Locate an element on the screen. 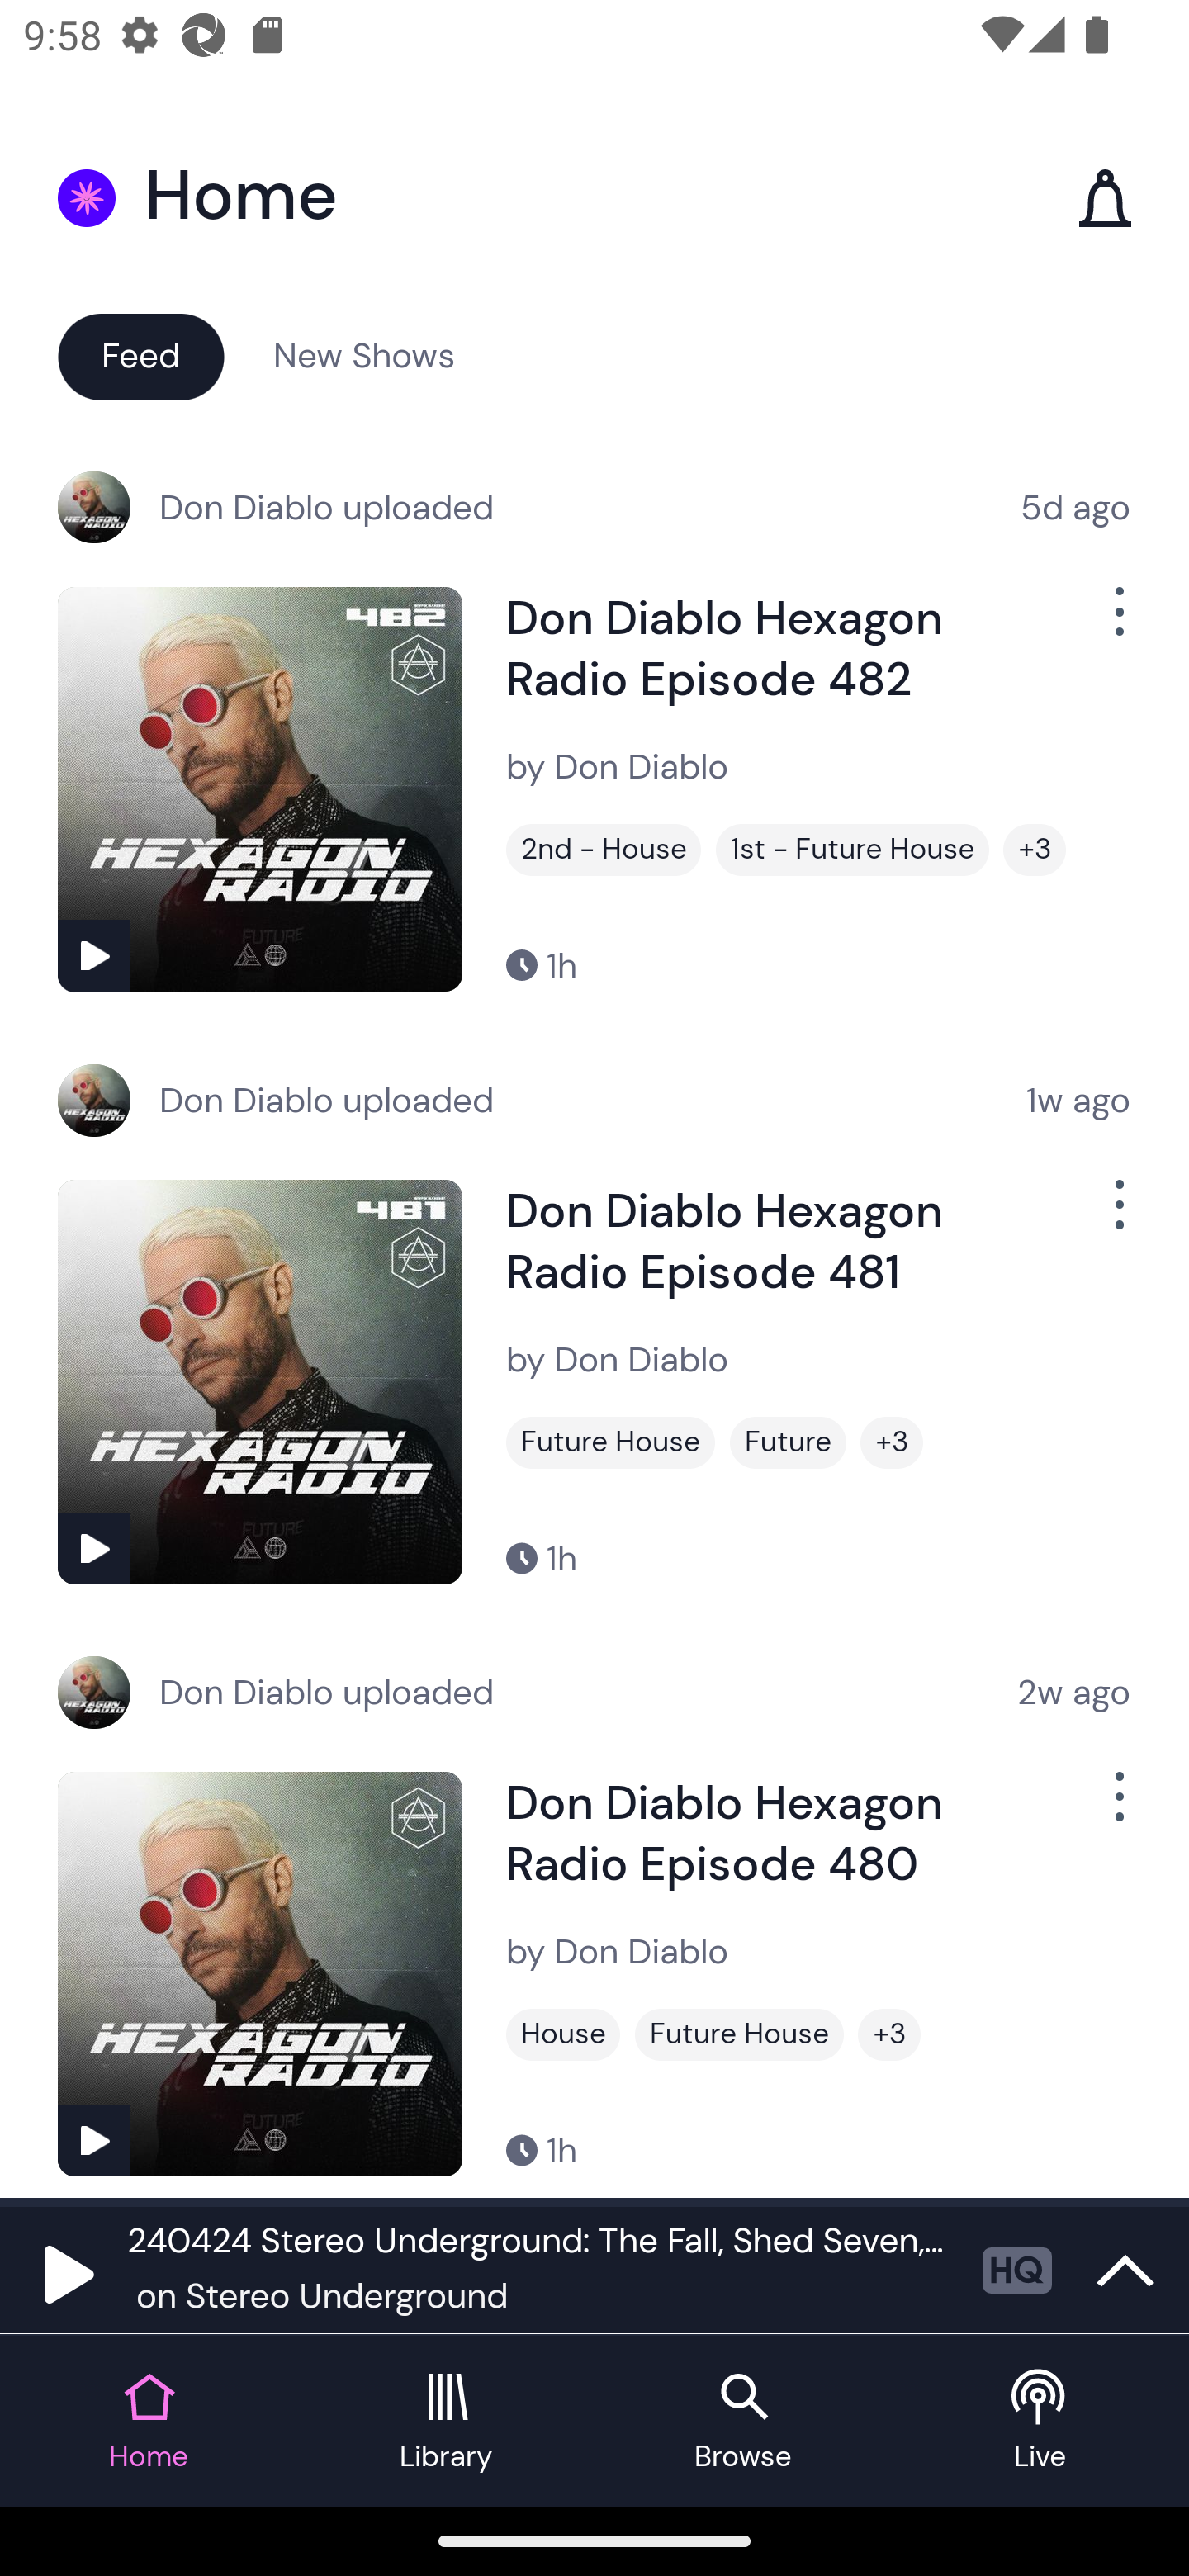  Show Options Menu Button is located at coordinates (1116, 1810).